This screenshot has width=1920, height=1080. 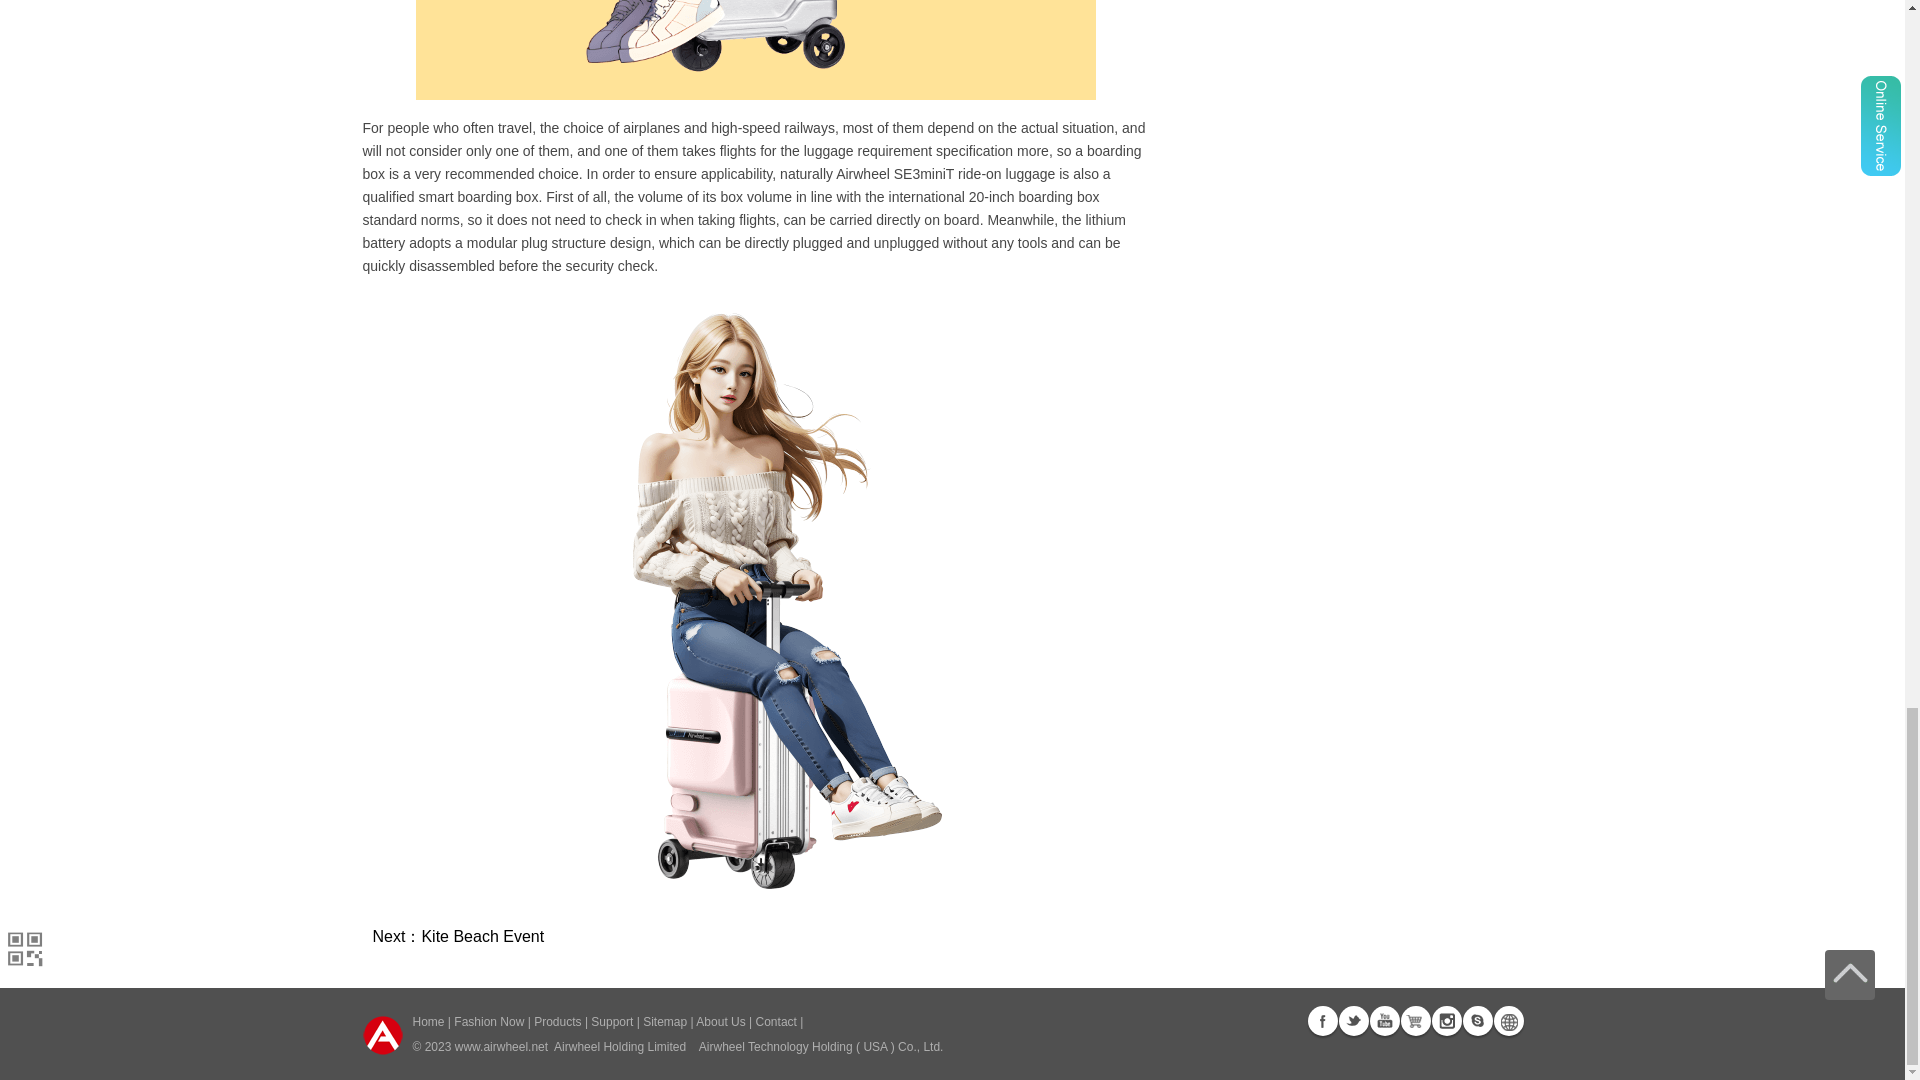 What do you see at coordinates (1446, 1020) in the screenshot?
I see `Instagram` at bounding box center [1446, 1020].